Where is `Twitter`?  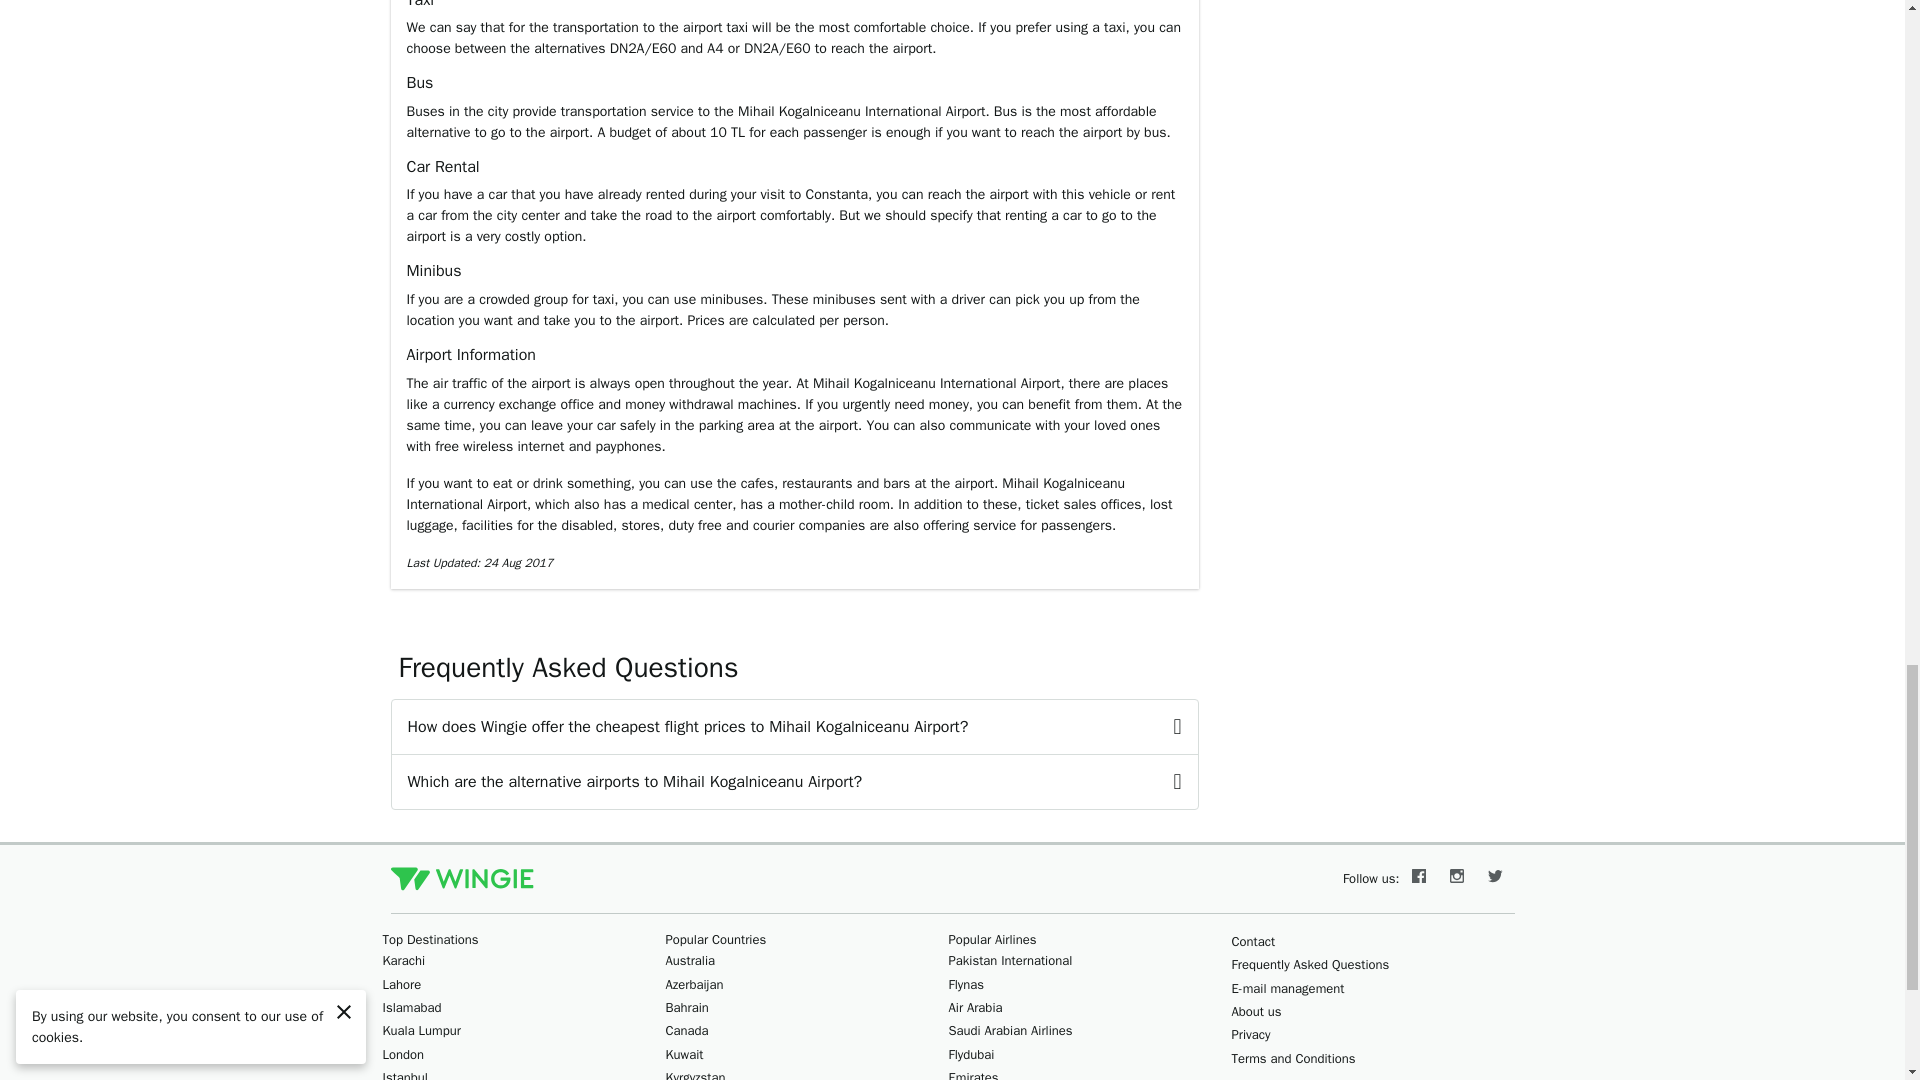
Twitter is located at coordinates (1495, 878).